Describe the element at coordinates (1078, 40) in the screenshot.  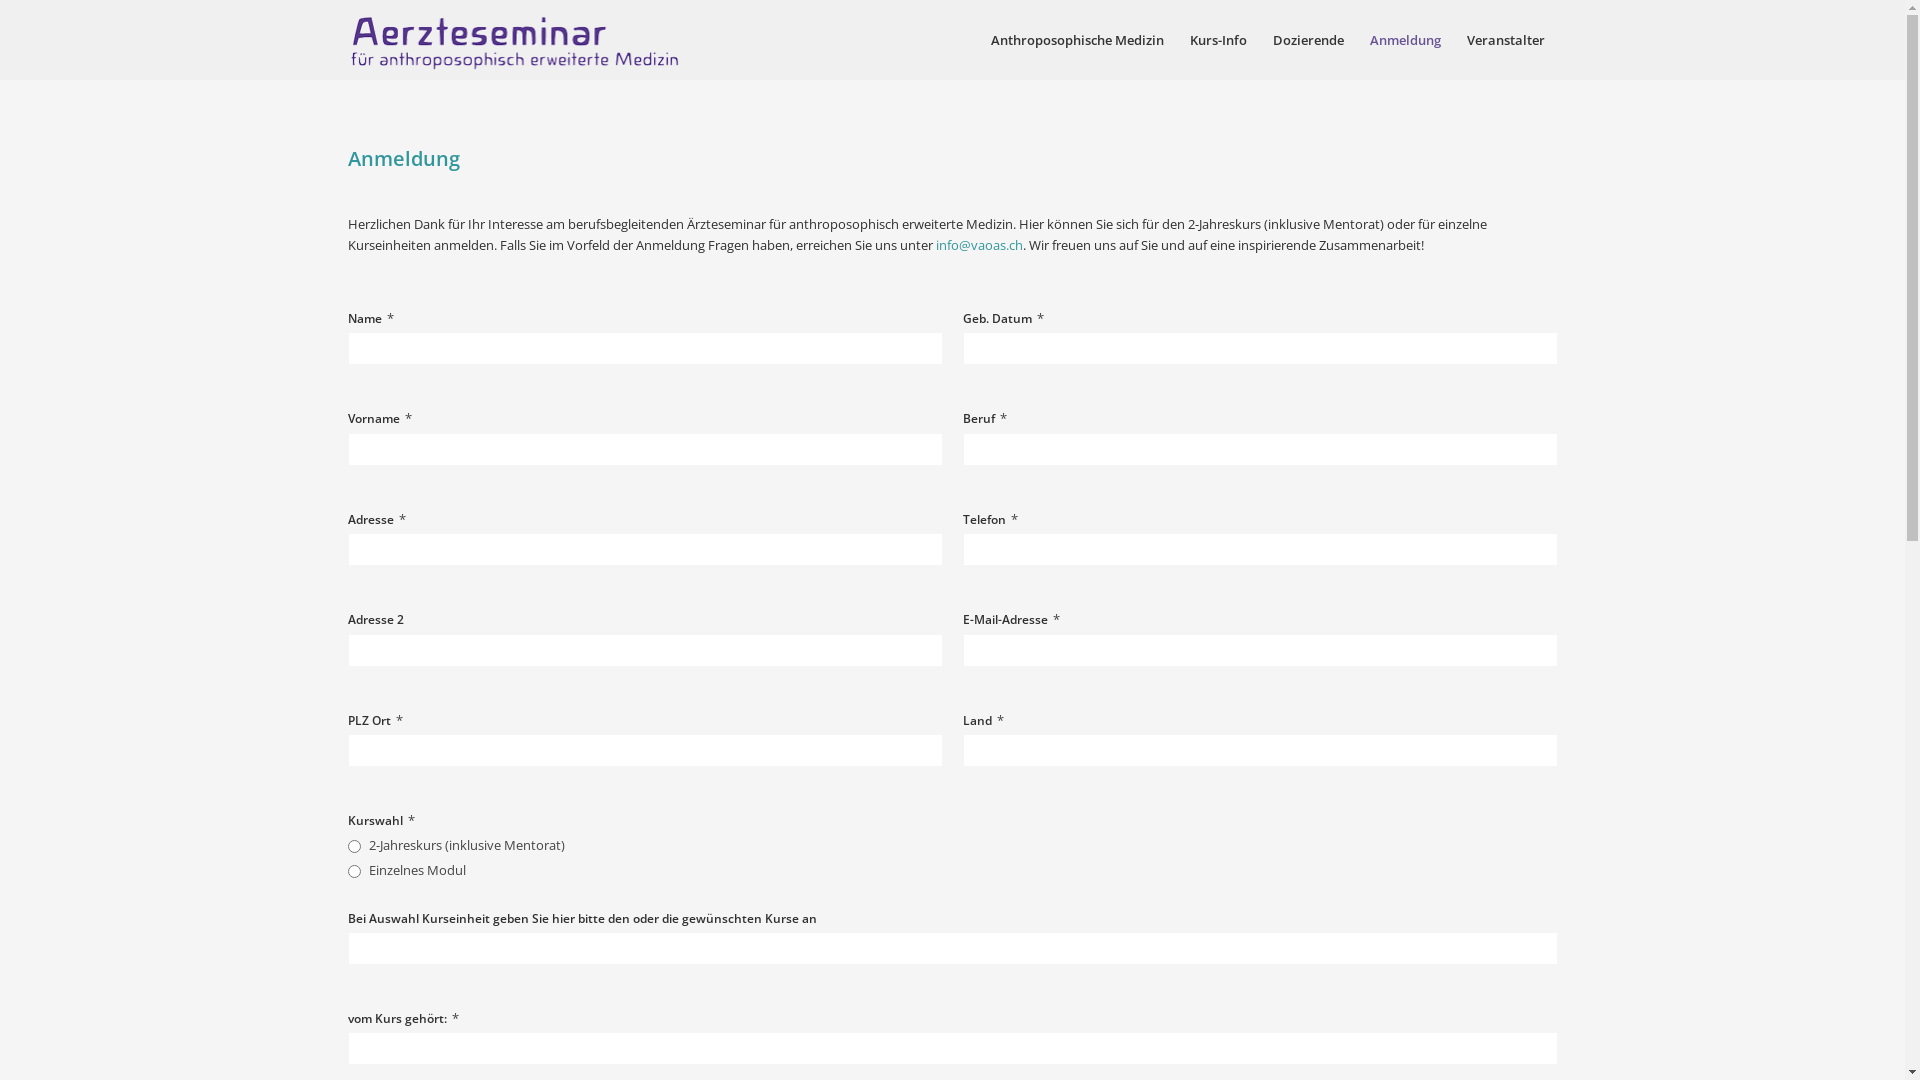
I see `Anthroposophische Medizin` at that location.